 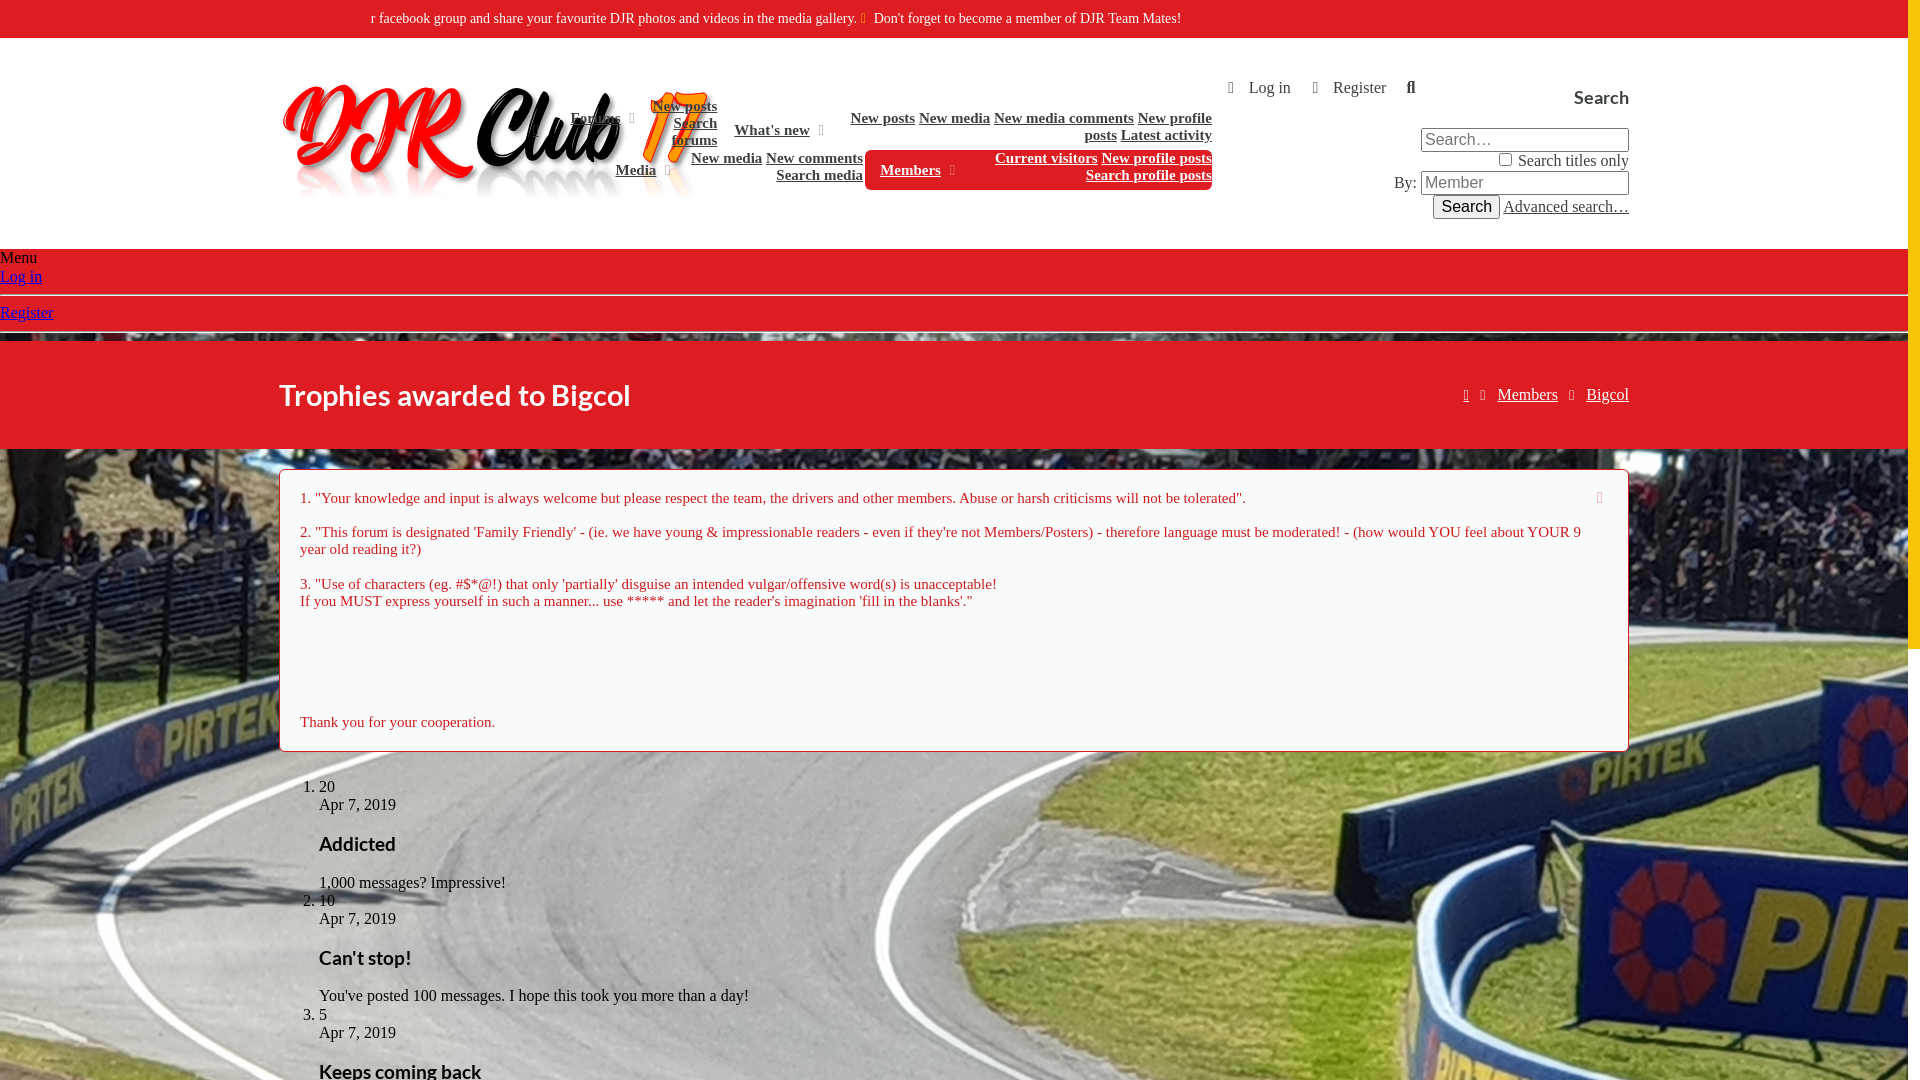 I want to click on Register, so click(x=1346, y=88).